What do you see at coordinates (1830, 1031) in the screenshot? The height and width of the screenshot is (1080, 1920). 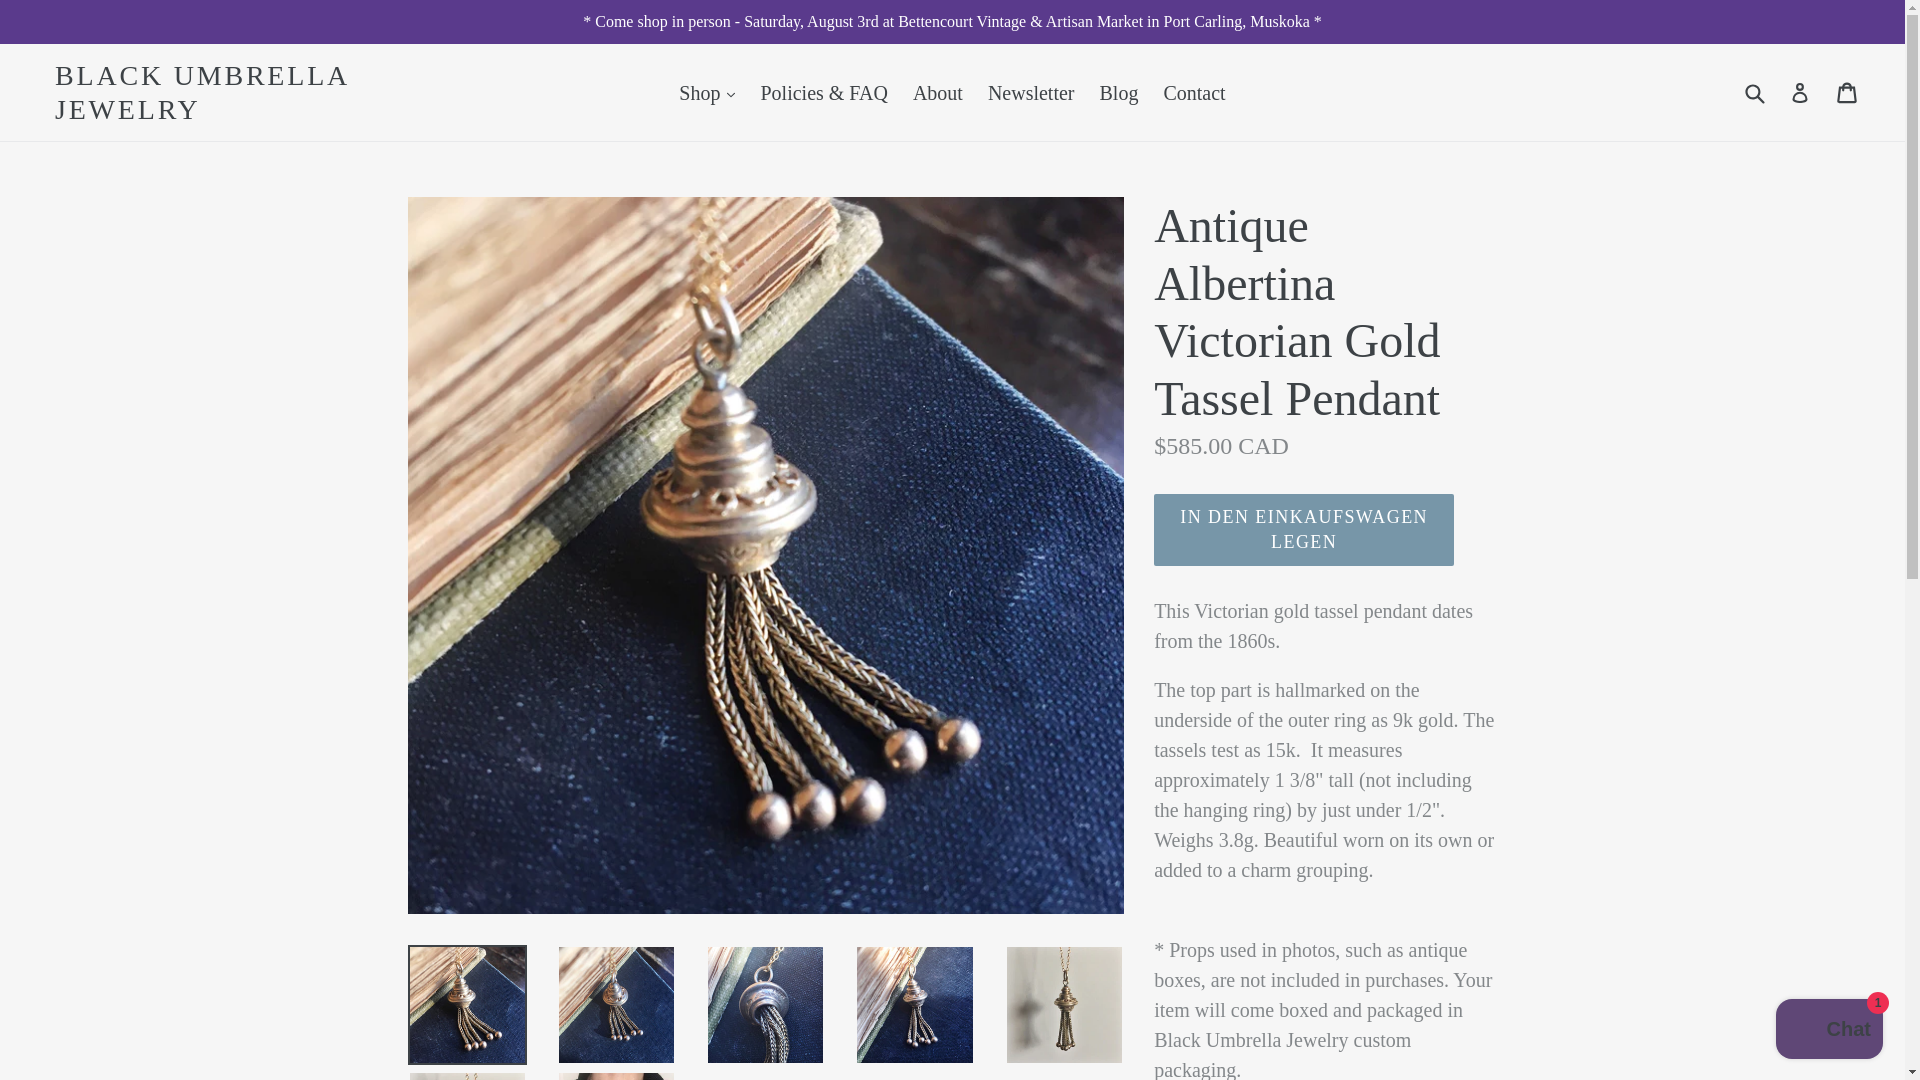 I see `Onlineshop-Chat von Shopify` at bounding box center [1830, 1031].